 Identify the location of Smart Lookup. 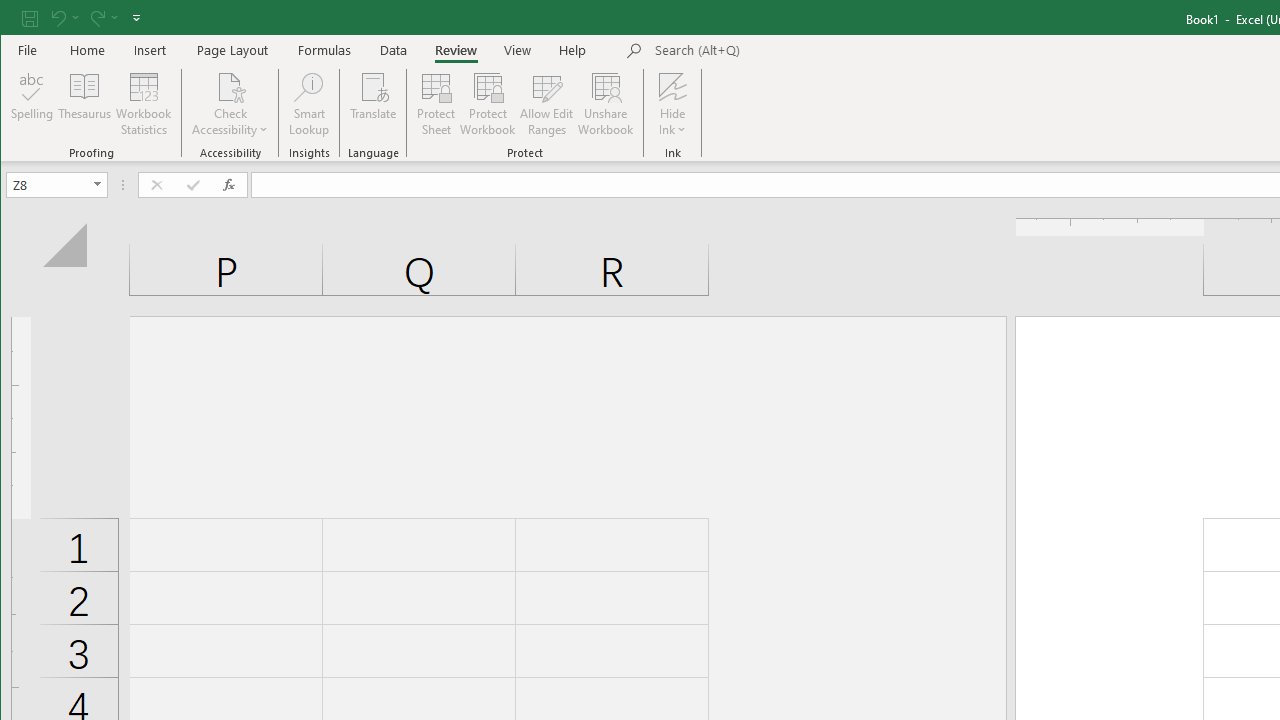
(308, 104).